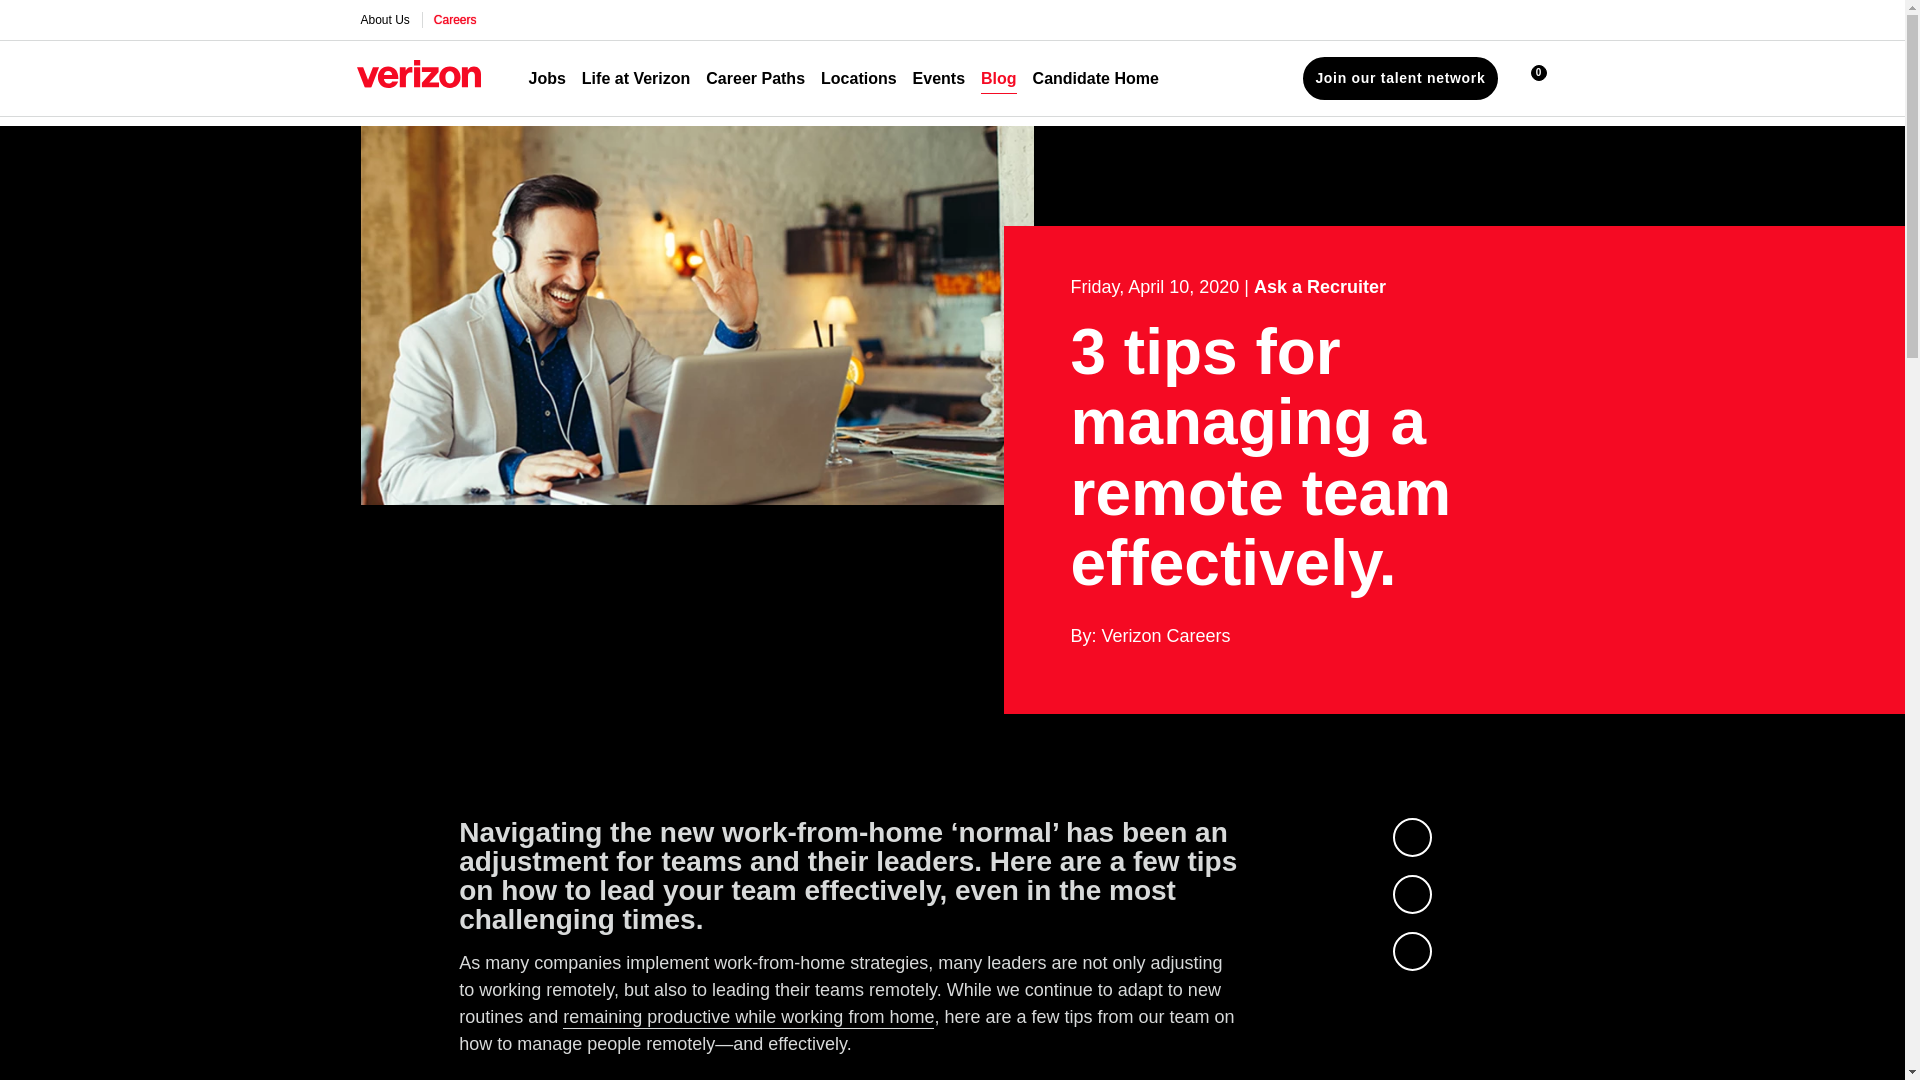  Describe the element at coordinates (635, 78) in the screenshot. I see `Life at Verizon` at that location.